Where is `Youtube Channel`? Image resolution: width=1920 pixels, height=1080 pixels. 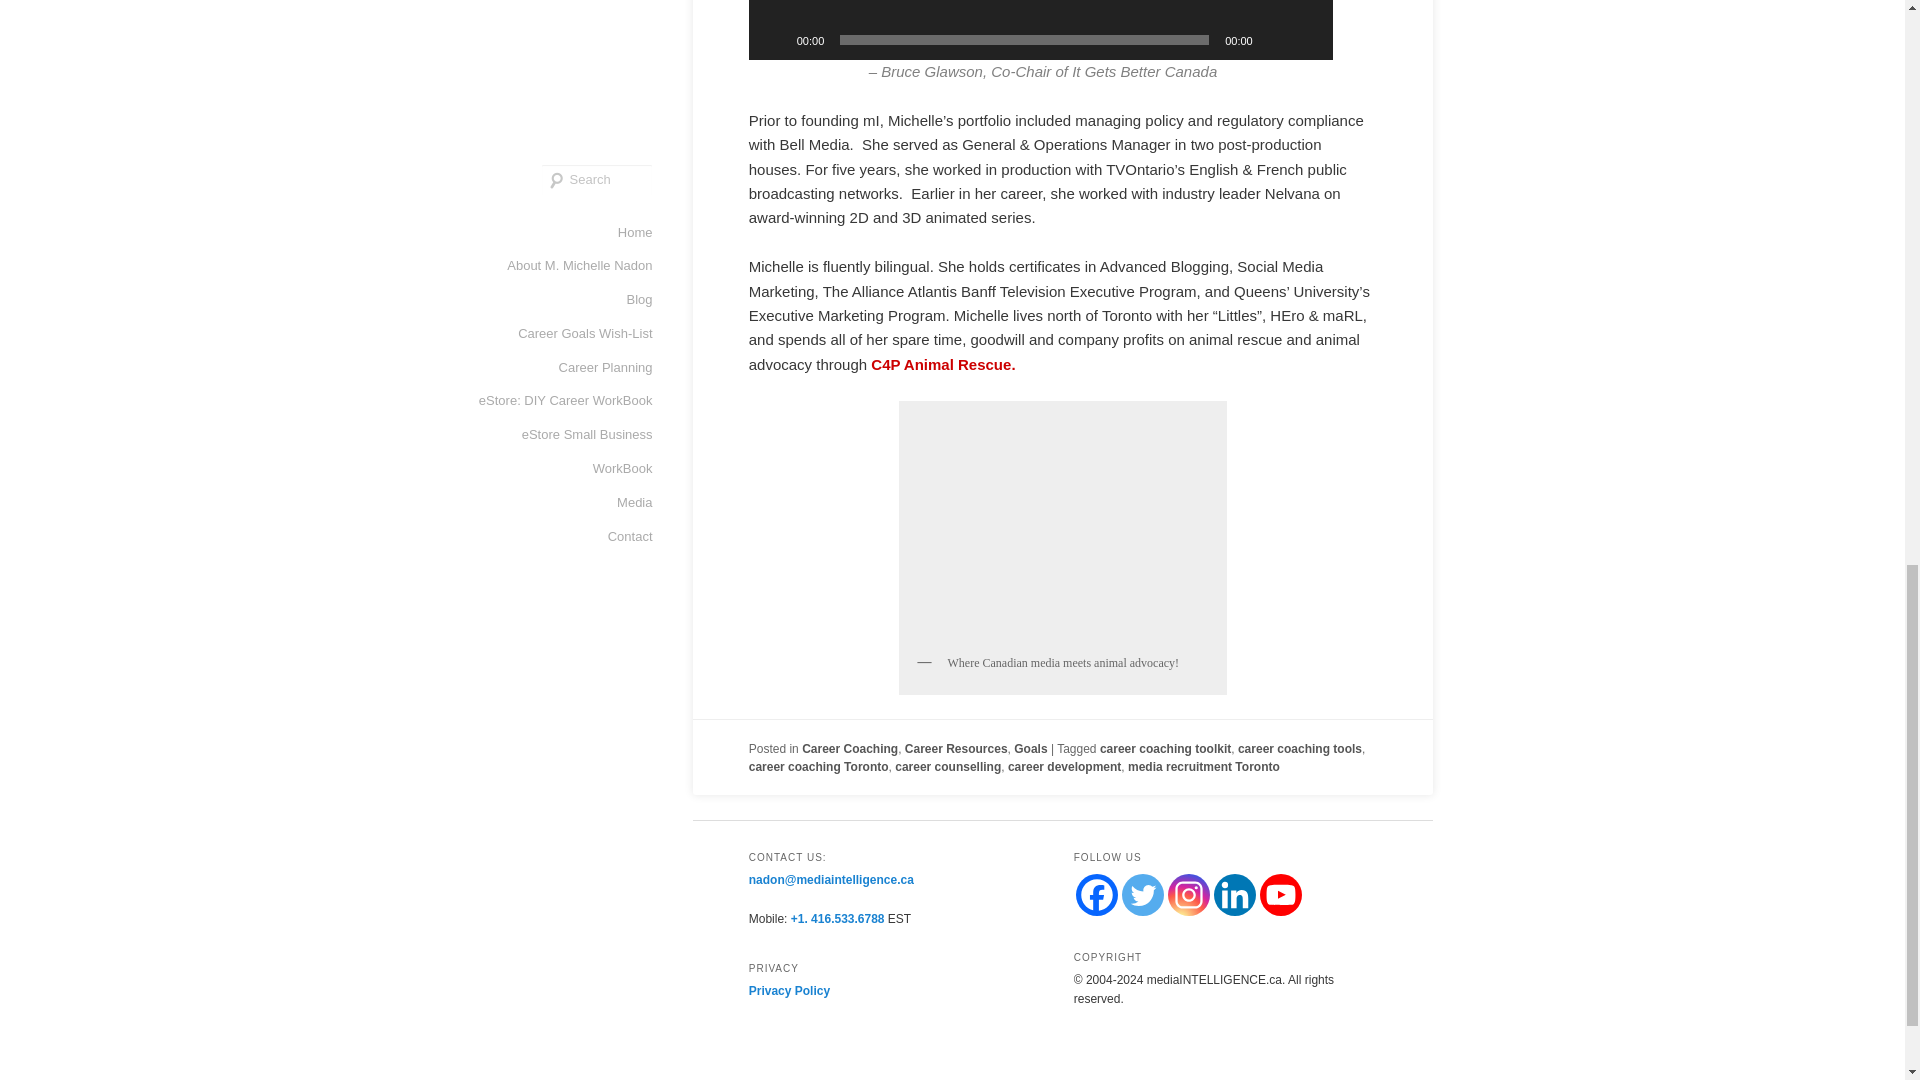
Youtube Channel is located at coordinates (1280, 894).